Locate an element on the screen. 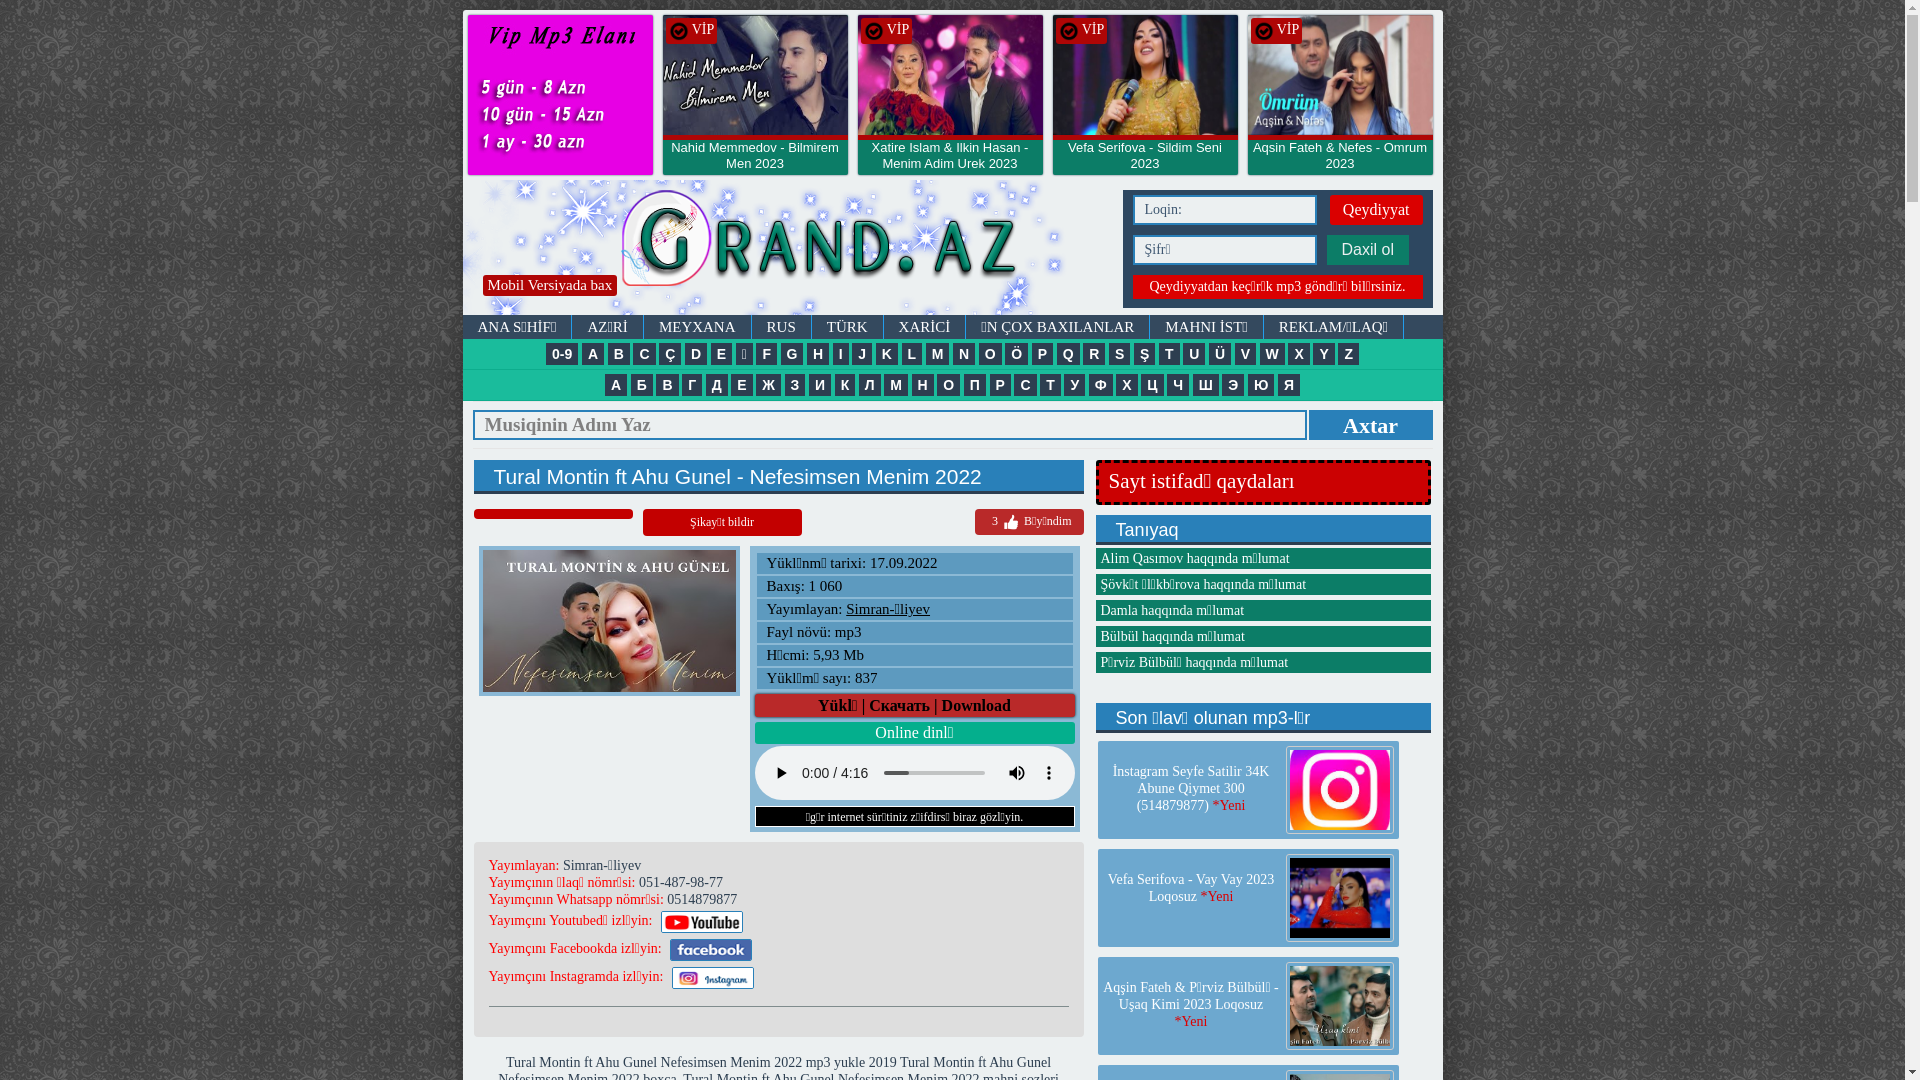  Mobil Versiyada bax is located at coordinates (550, 285).